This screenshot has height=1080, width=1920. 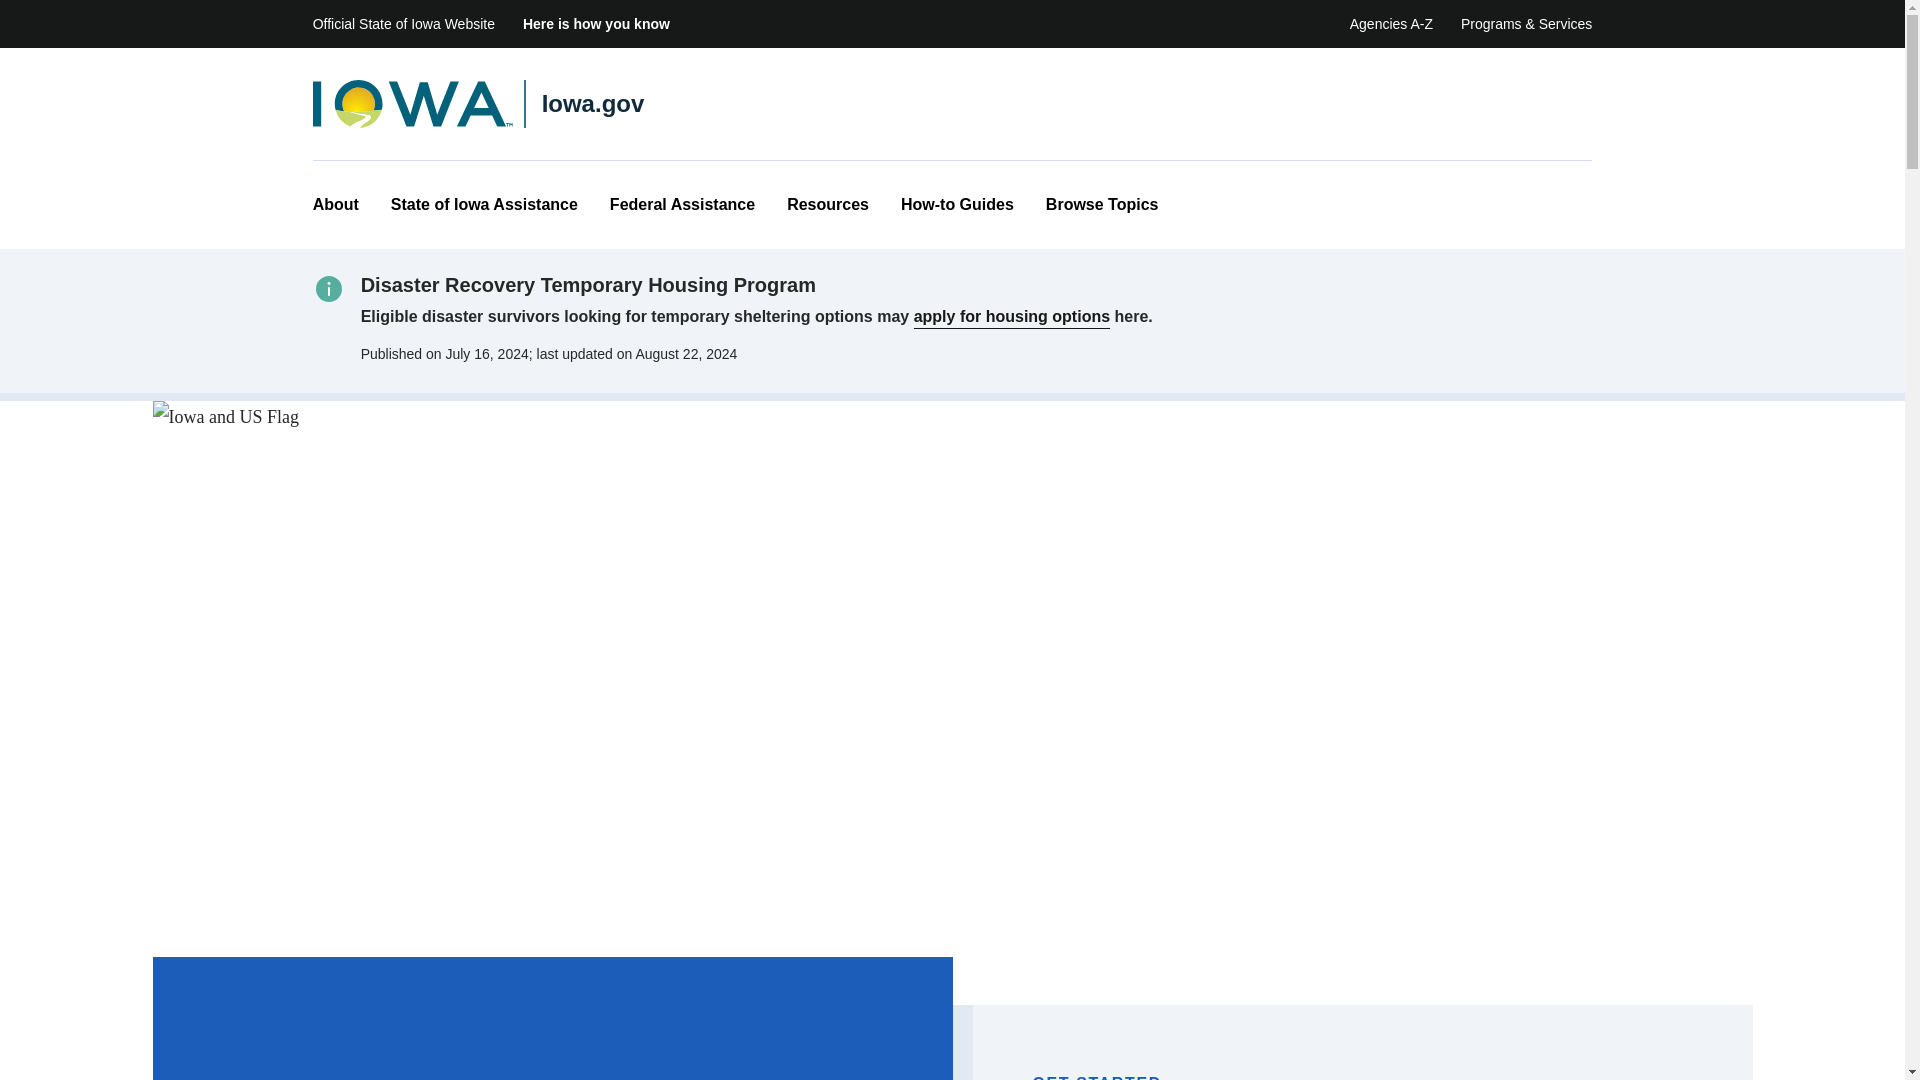 I want to click on Federal Assistance, so click(x=682, y=204).